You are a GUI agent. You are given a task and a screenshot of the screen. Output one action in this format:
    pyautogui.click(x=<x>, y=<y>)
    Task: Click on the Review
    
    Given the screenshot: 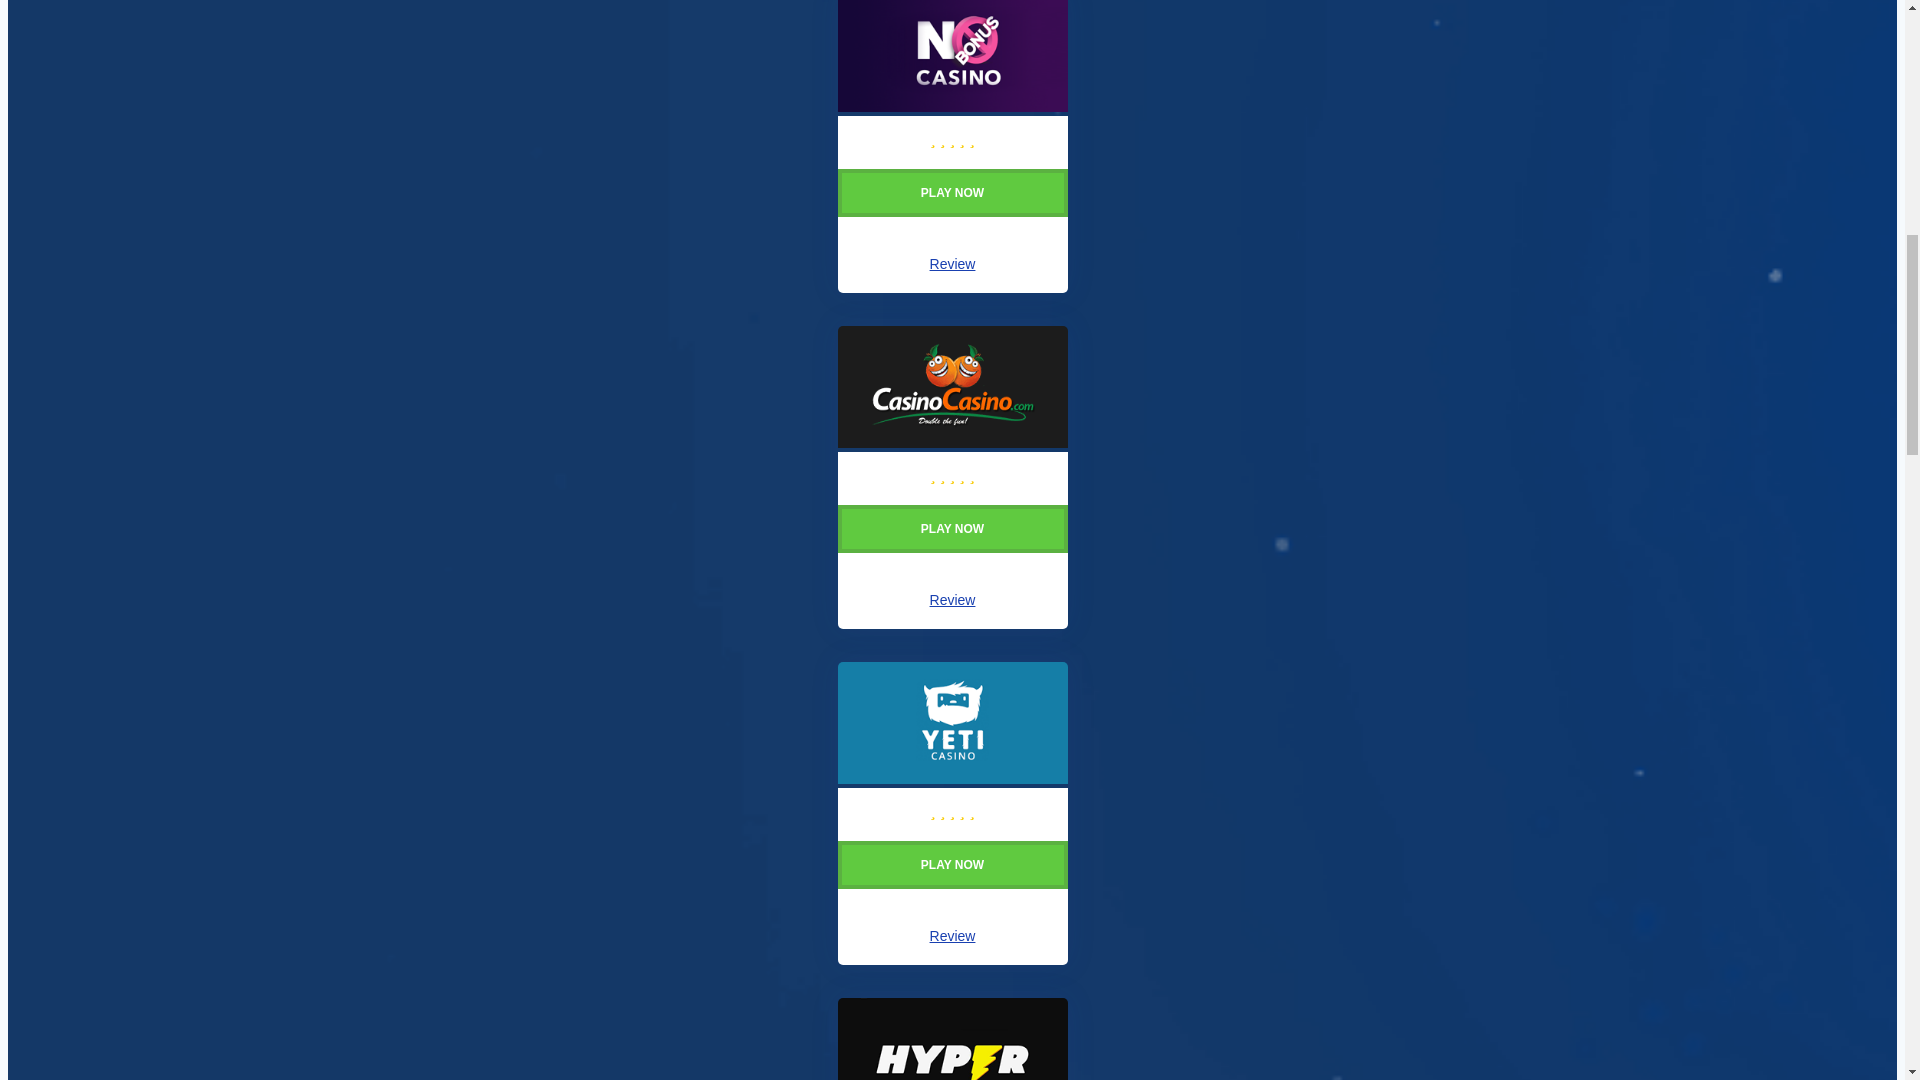 What is the action you would take?
    pyautogui.click(x=952, y=264)
    